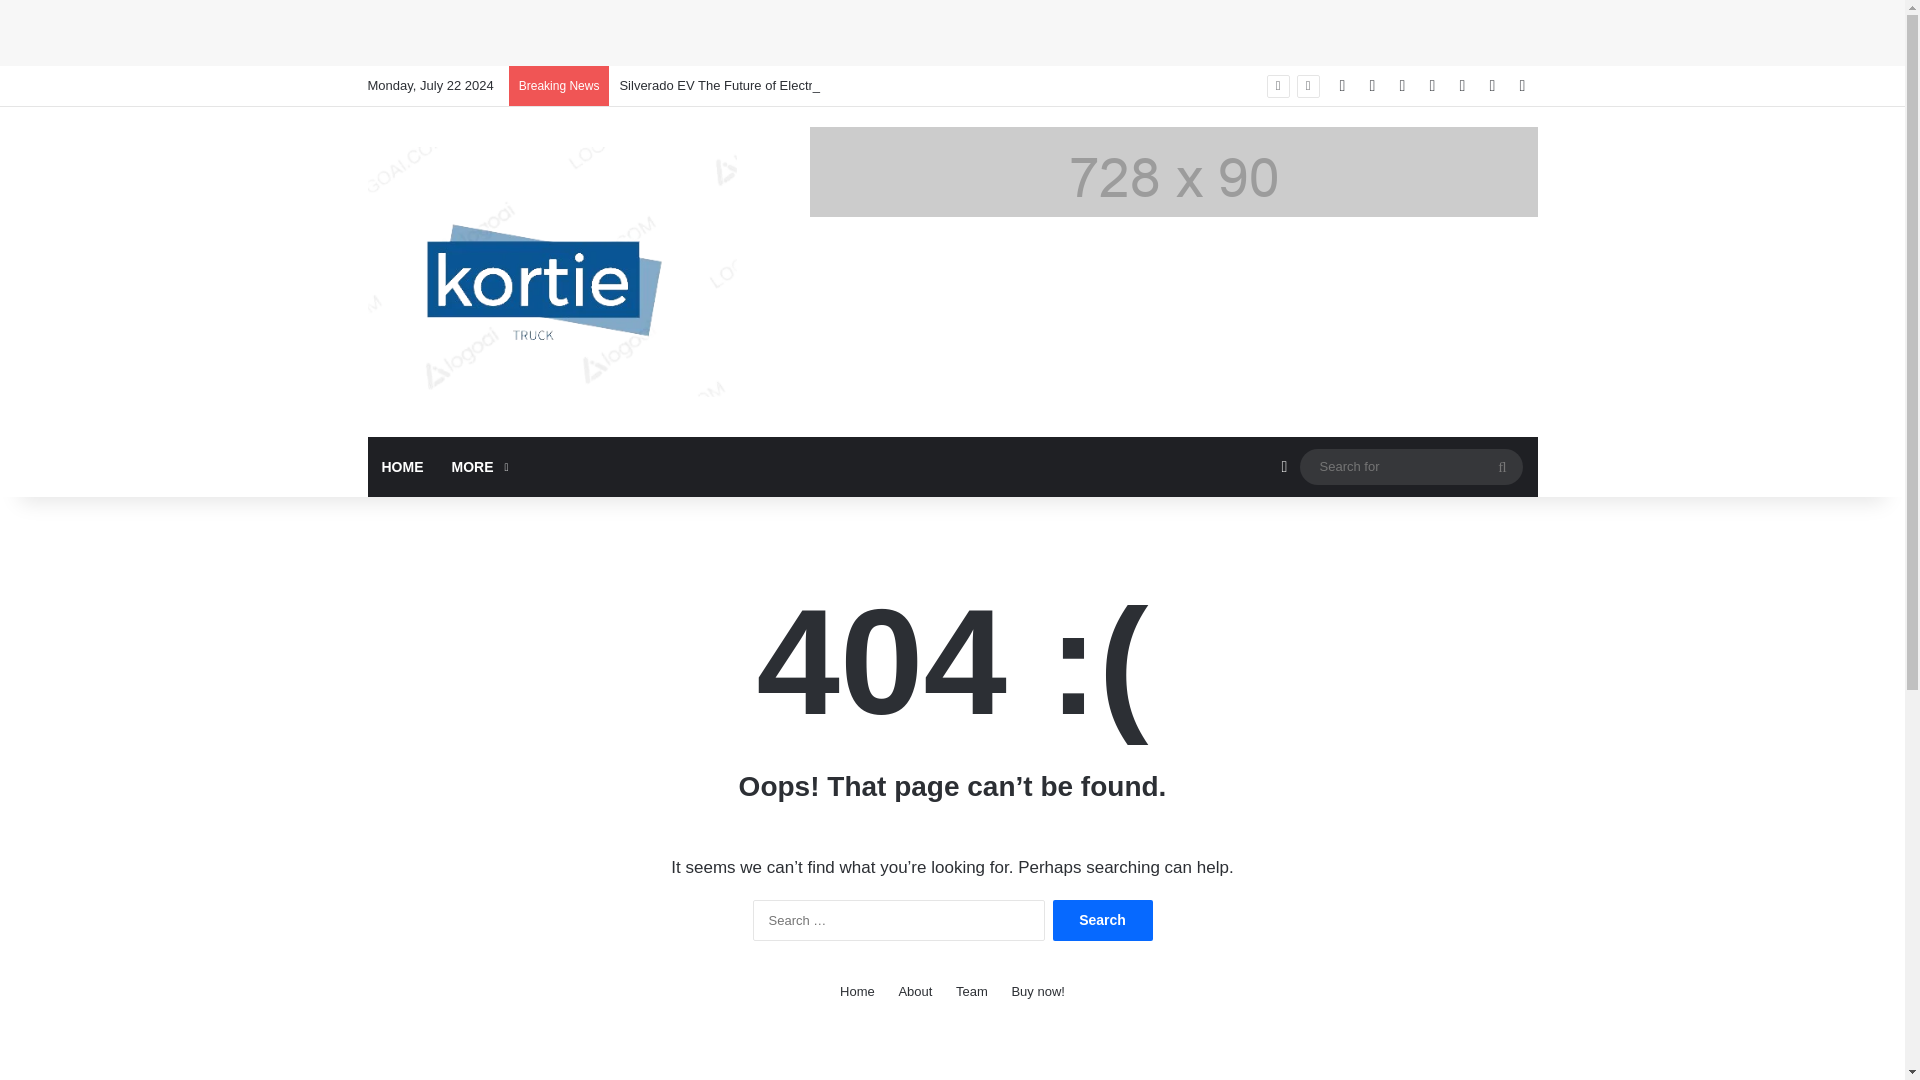  Describe the element at coordinates (1410, 466) in the screenshot. I see `Search for` at that location.